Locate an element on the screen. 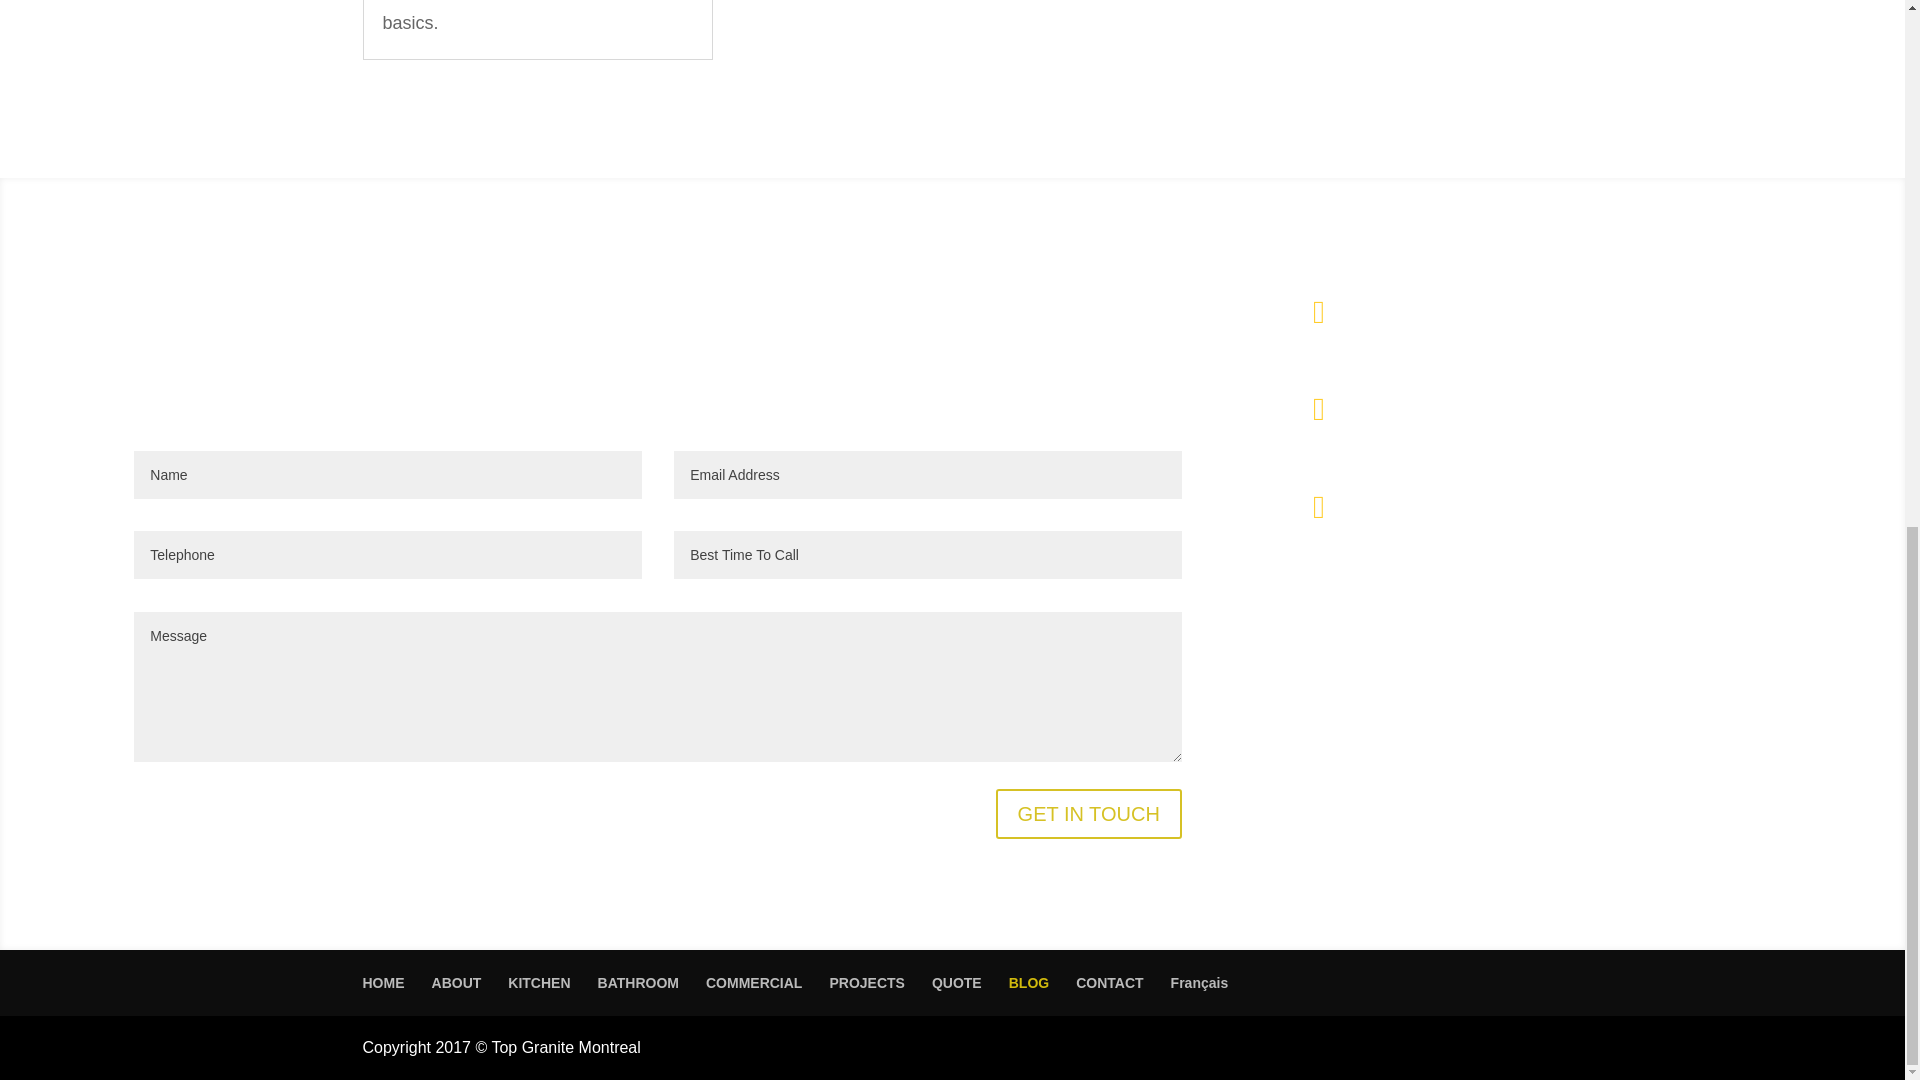  GET IN TOUCH is located at coordinates (1089, 814).